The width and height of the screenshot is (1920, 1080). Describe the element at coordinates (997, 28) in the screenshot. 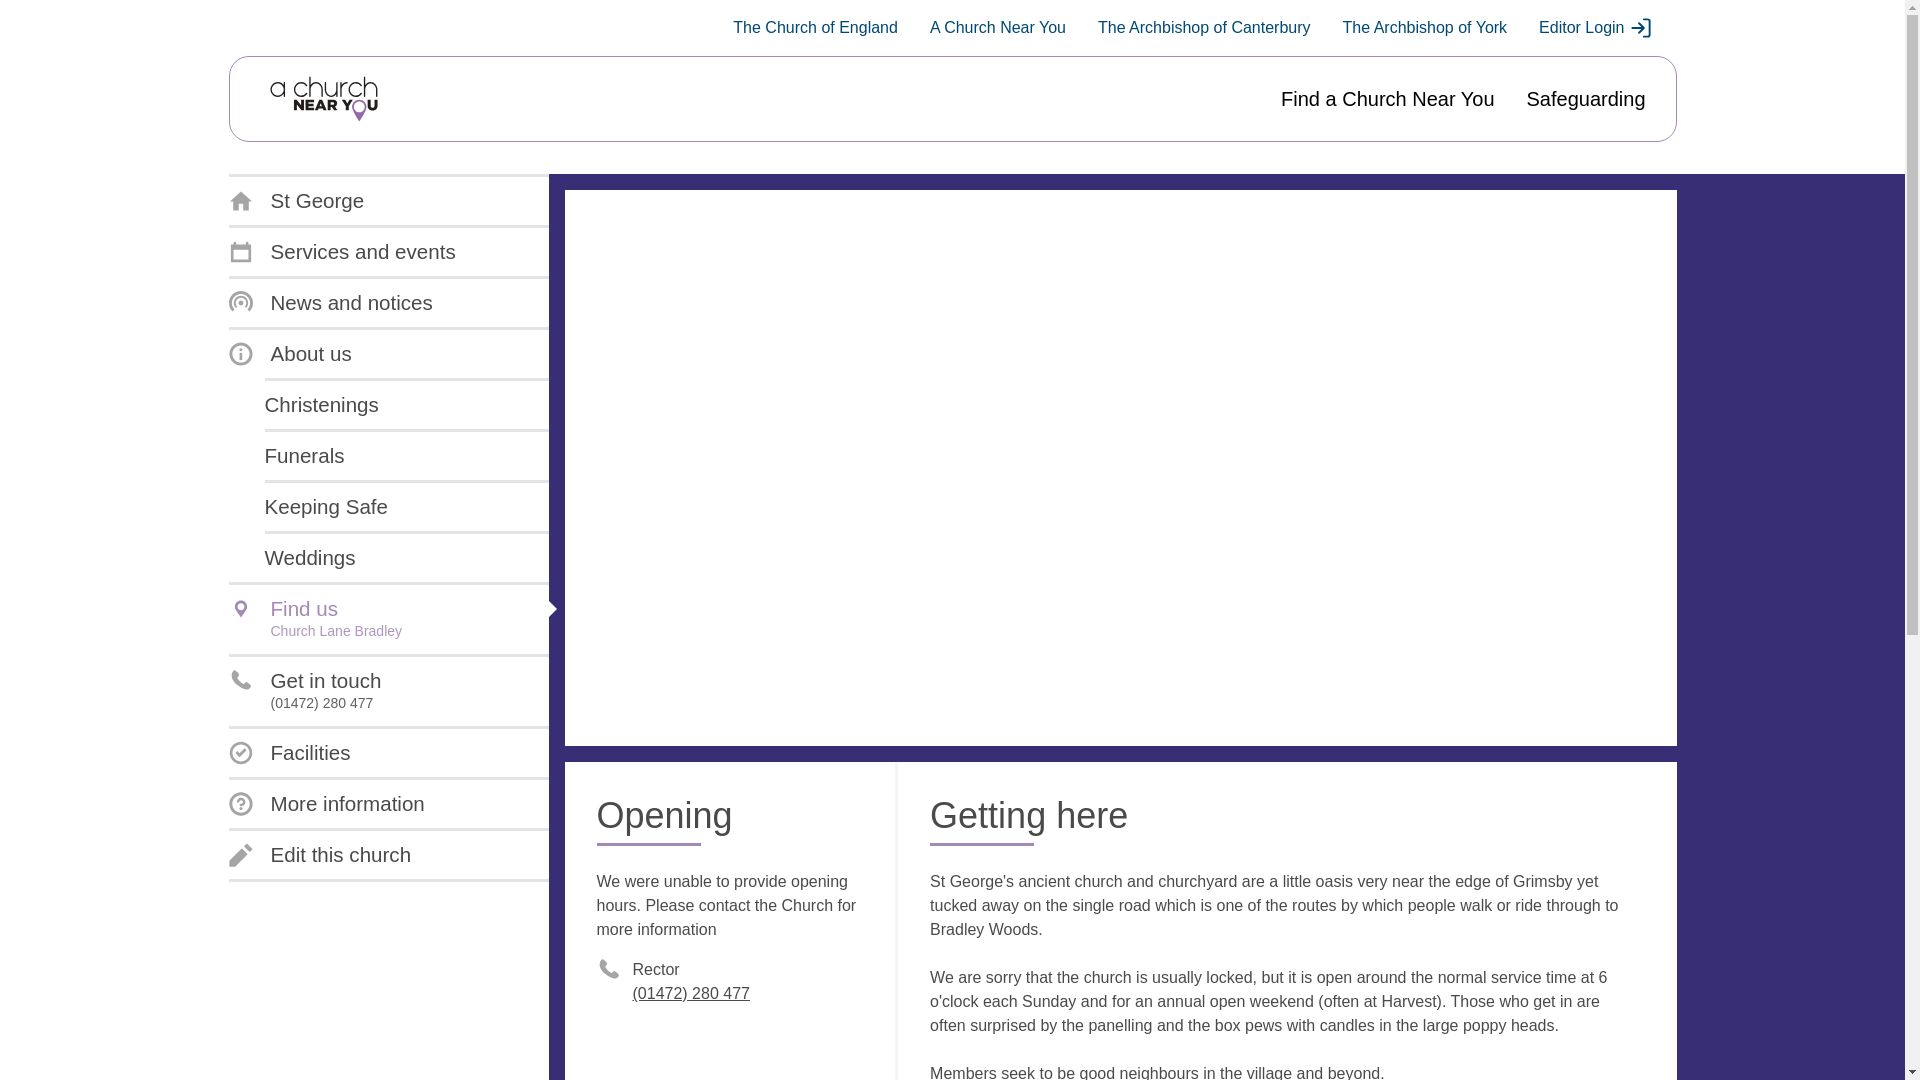

I see `A Church Near You` at that location.